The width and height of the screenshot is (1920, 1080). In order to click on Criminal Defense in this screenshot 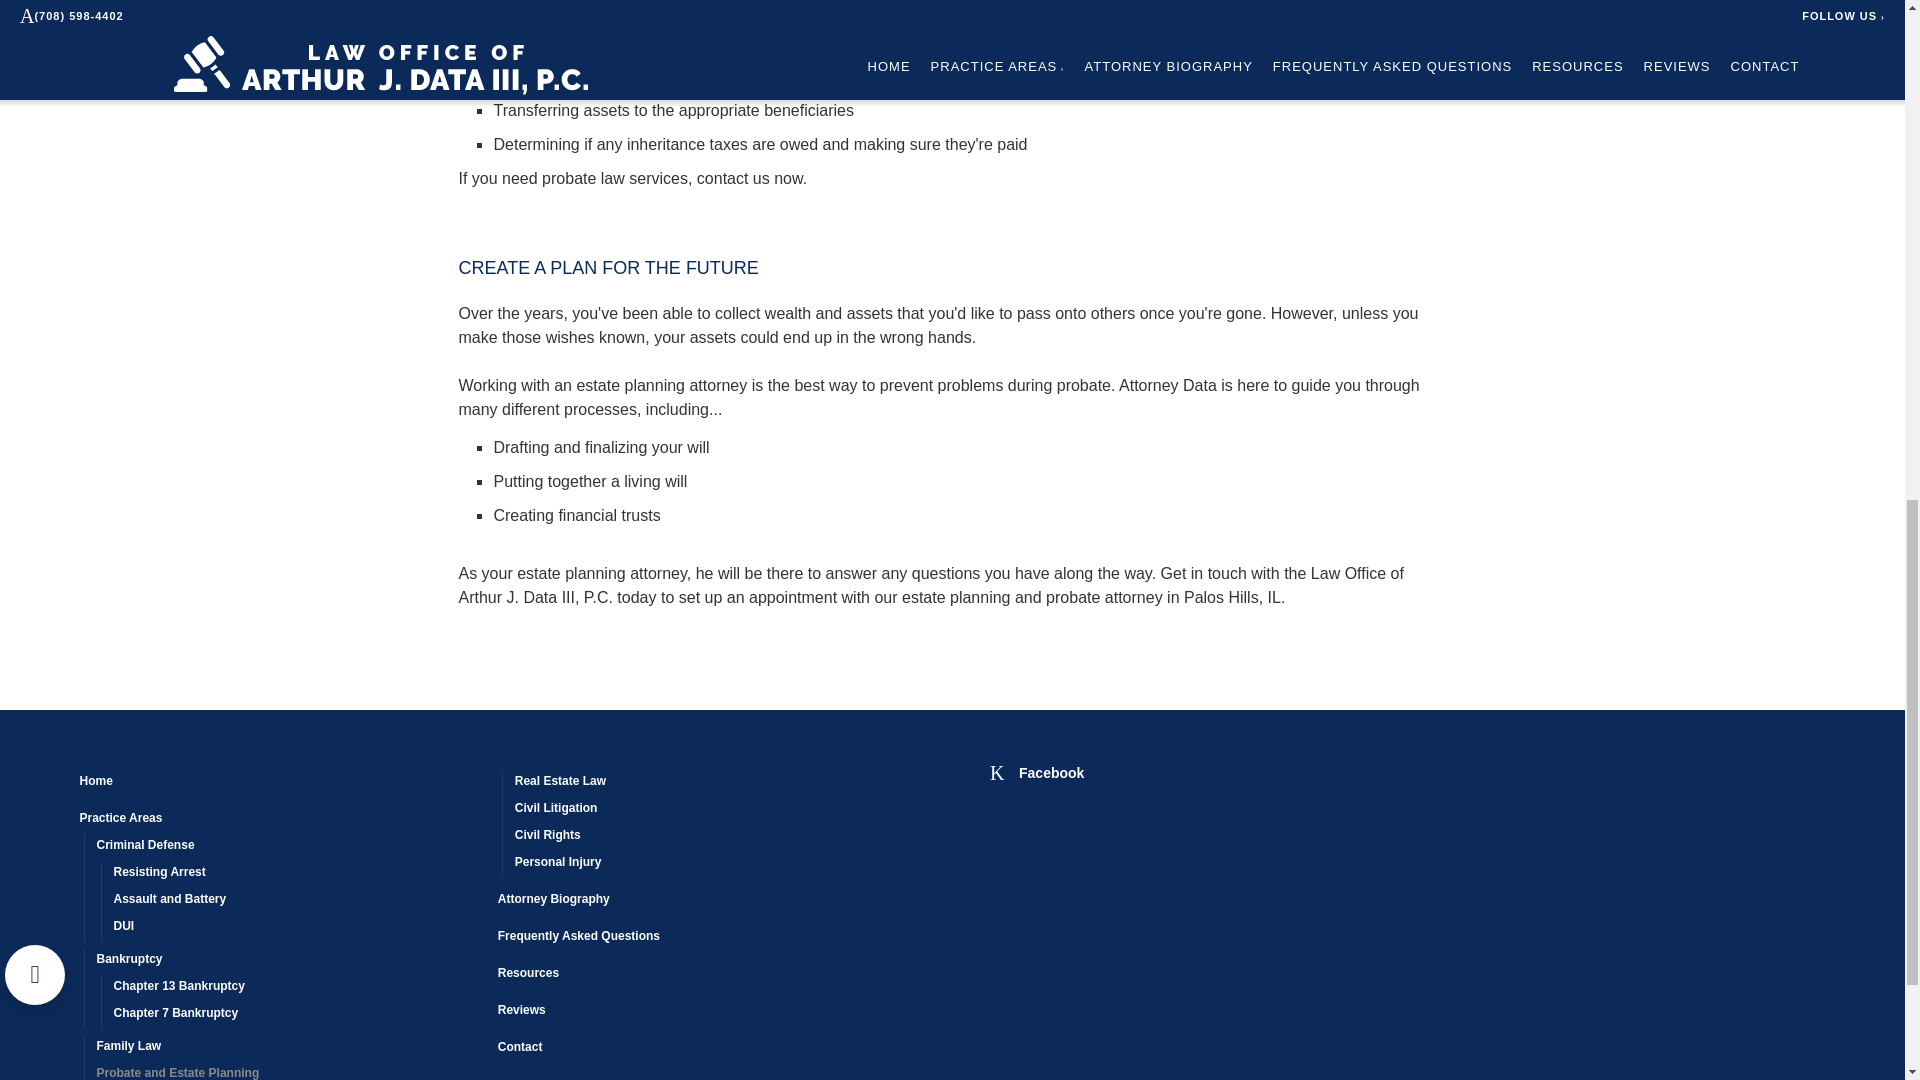, I will do `click(288, 846)`.